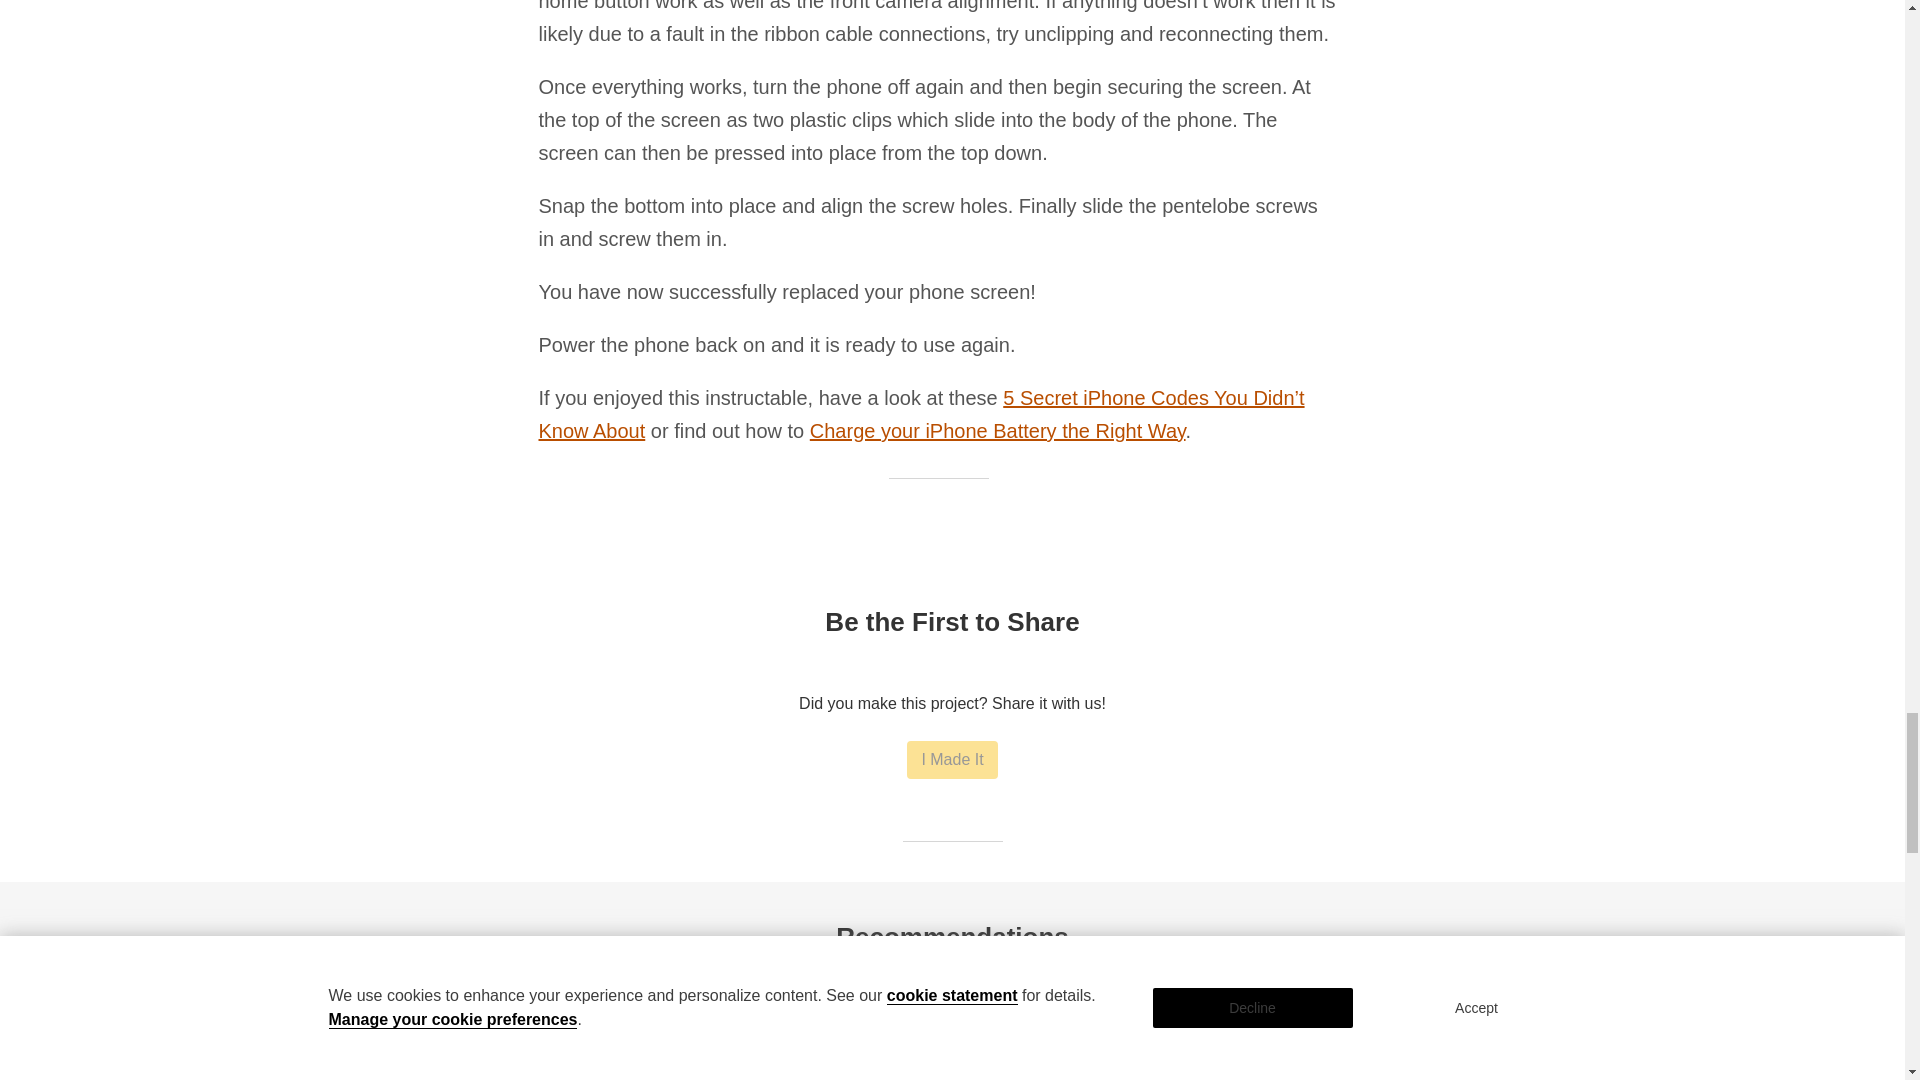 Image resolution: width=1920 pixels, height=1080 pixels. I want to click on I Made It, so click(951, 759).